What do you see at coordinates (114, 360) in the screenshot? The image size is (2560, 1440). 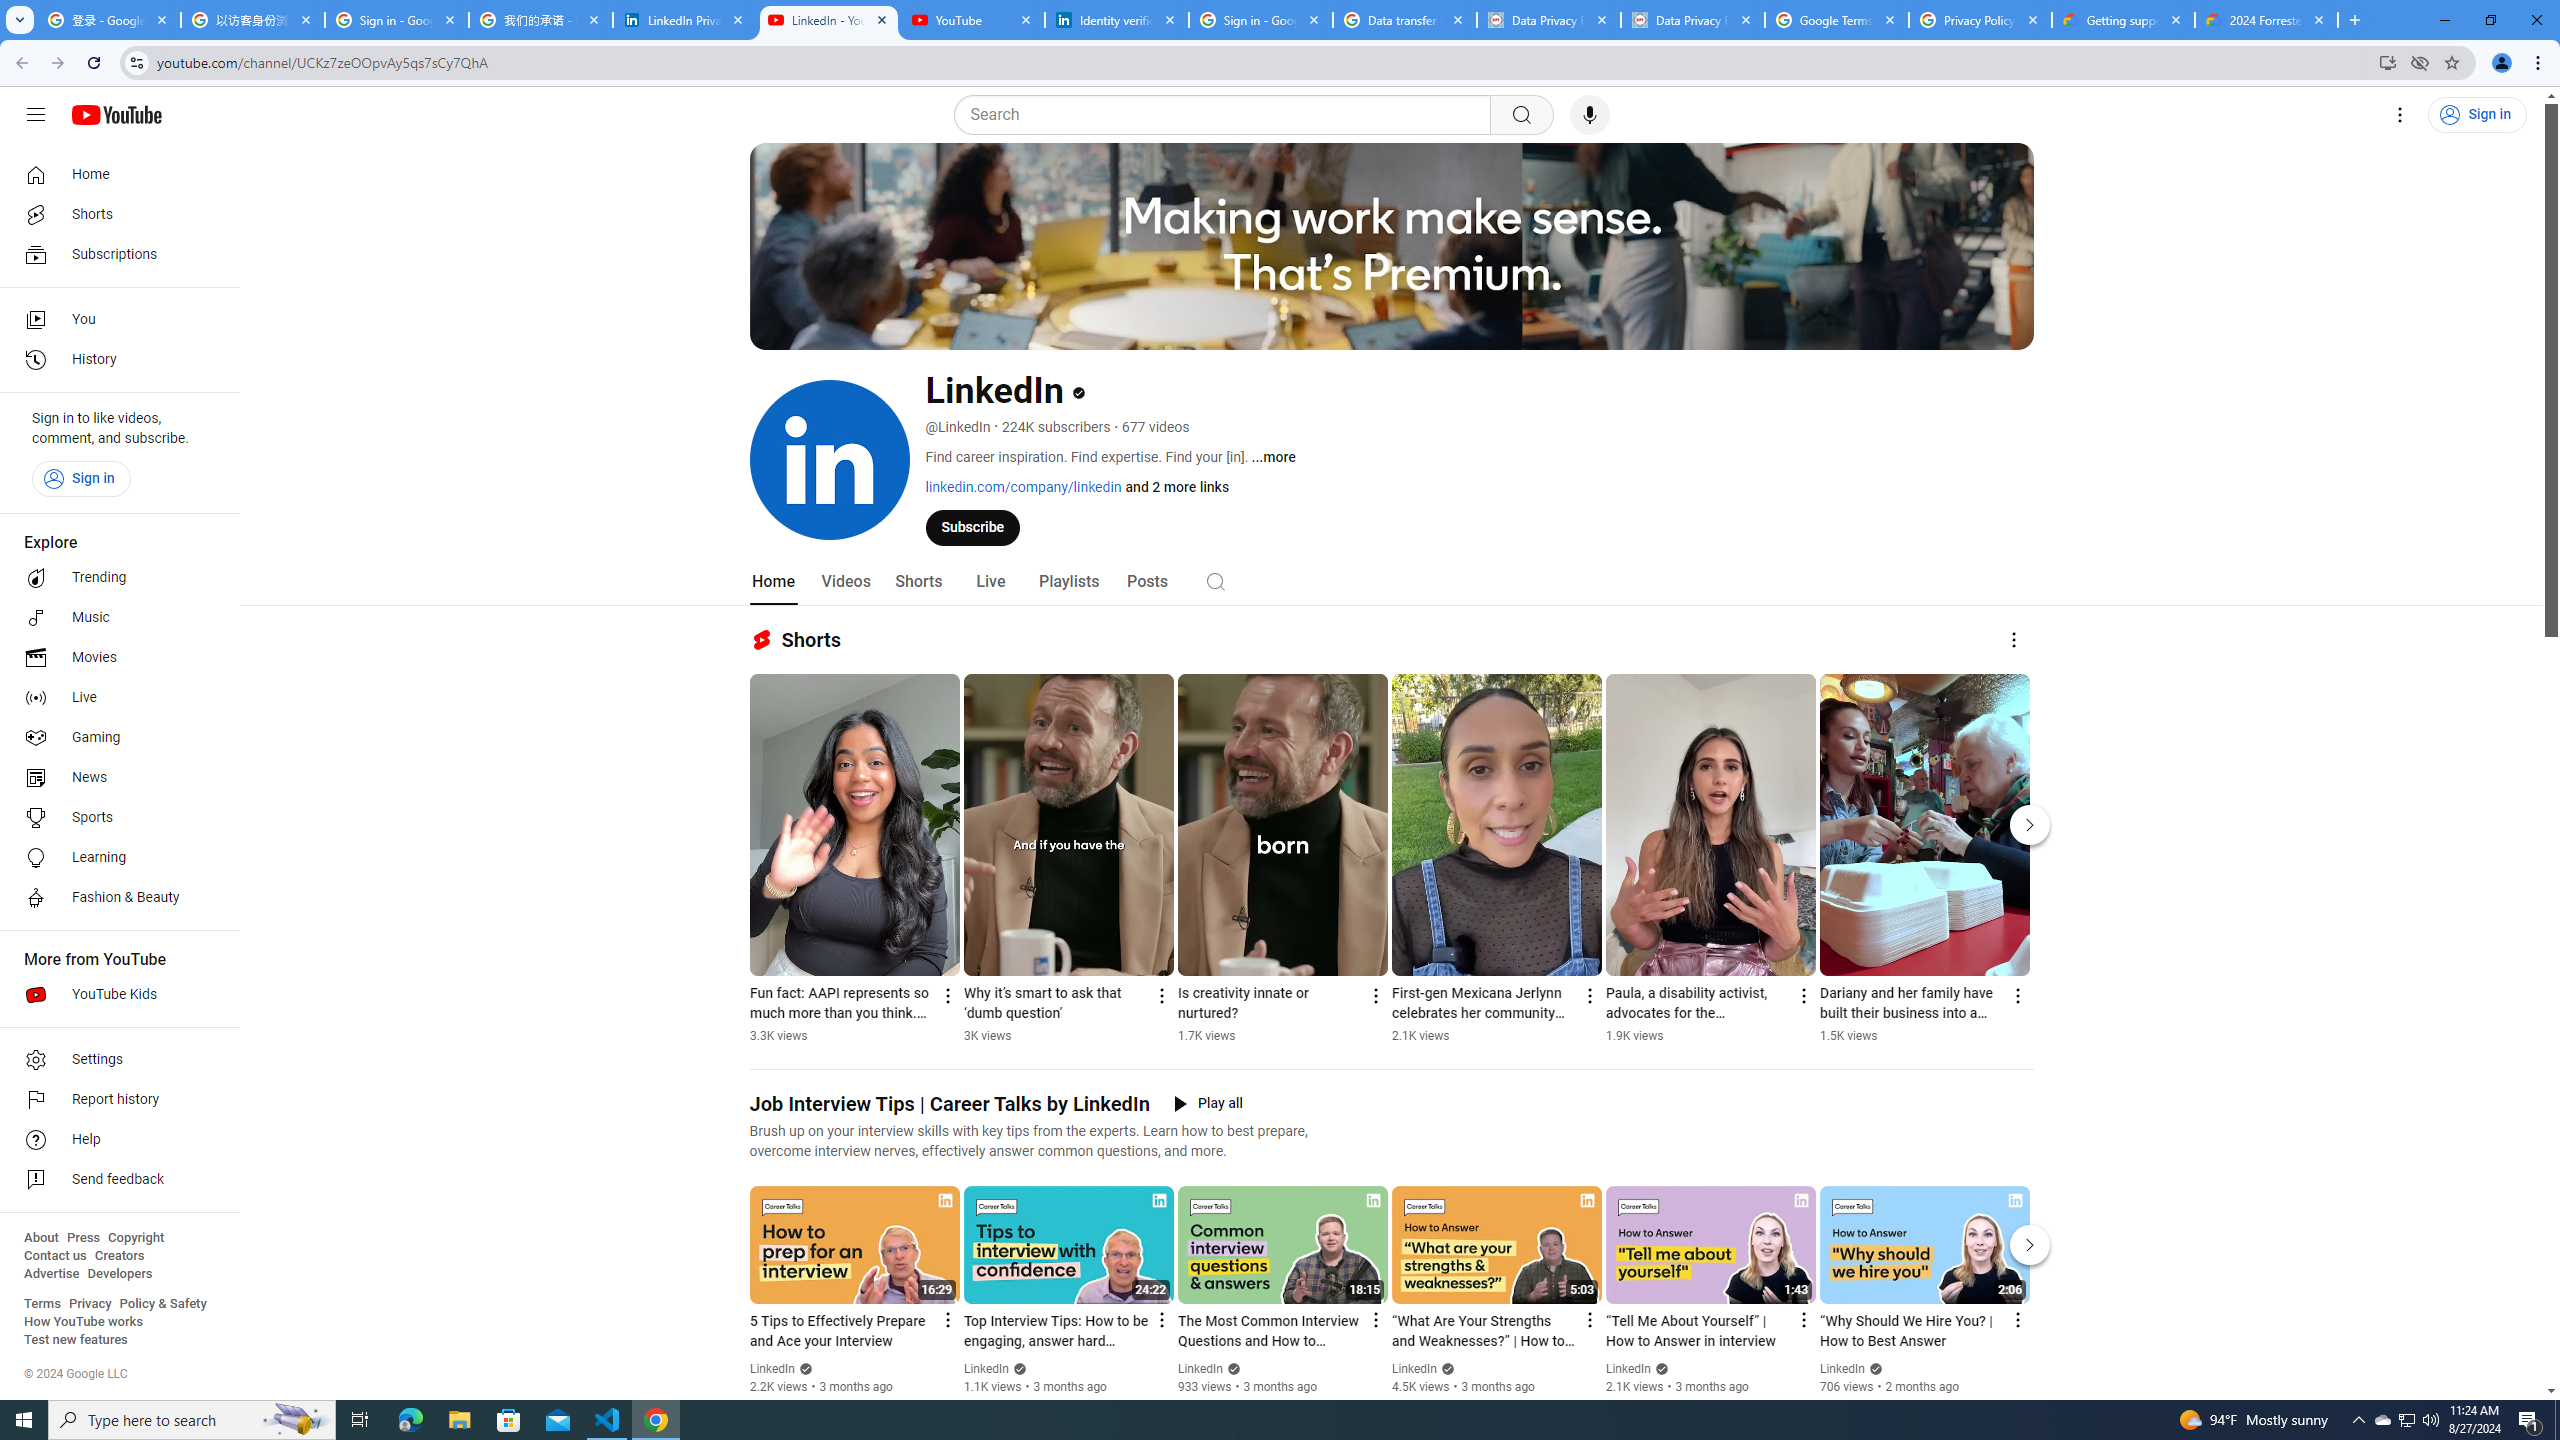 I see `History` at bounding box center [114, 360].